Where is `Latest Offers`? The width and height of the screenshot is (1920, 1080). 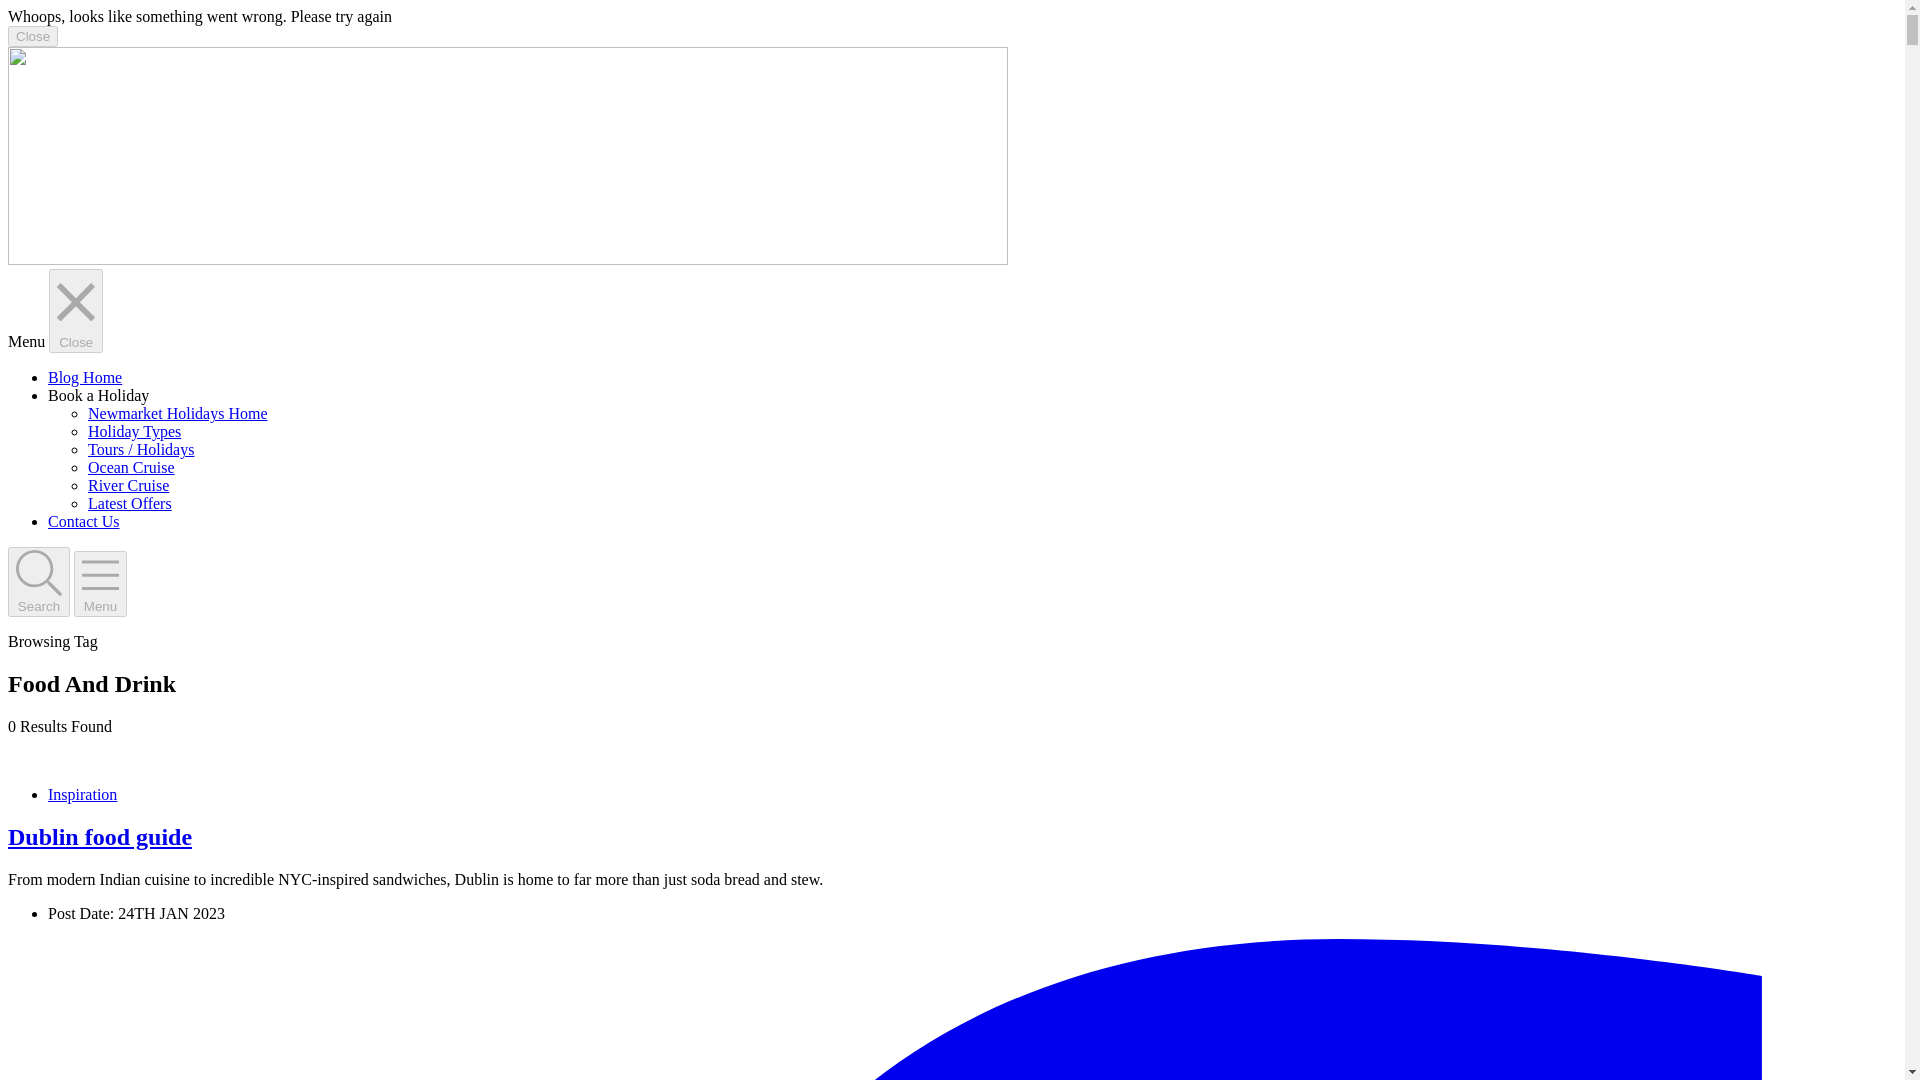
Latest Offers is located at coordinates (130, 502).